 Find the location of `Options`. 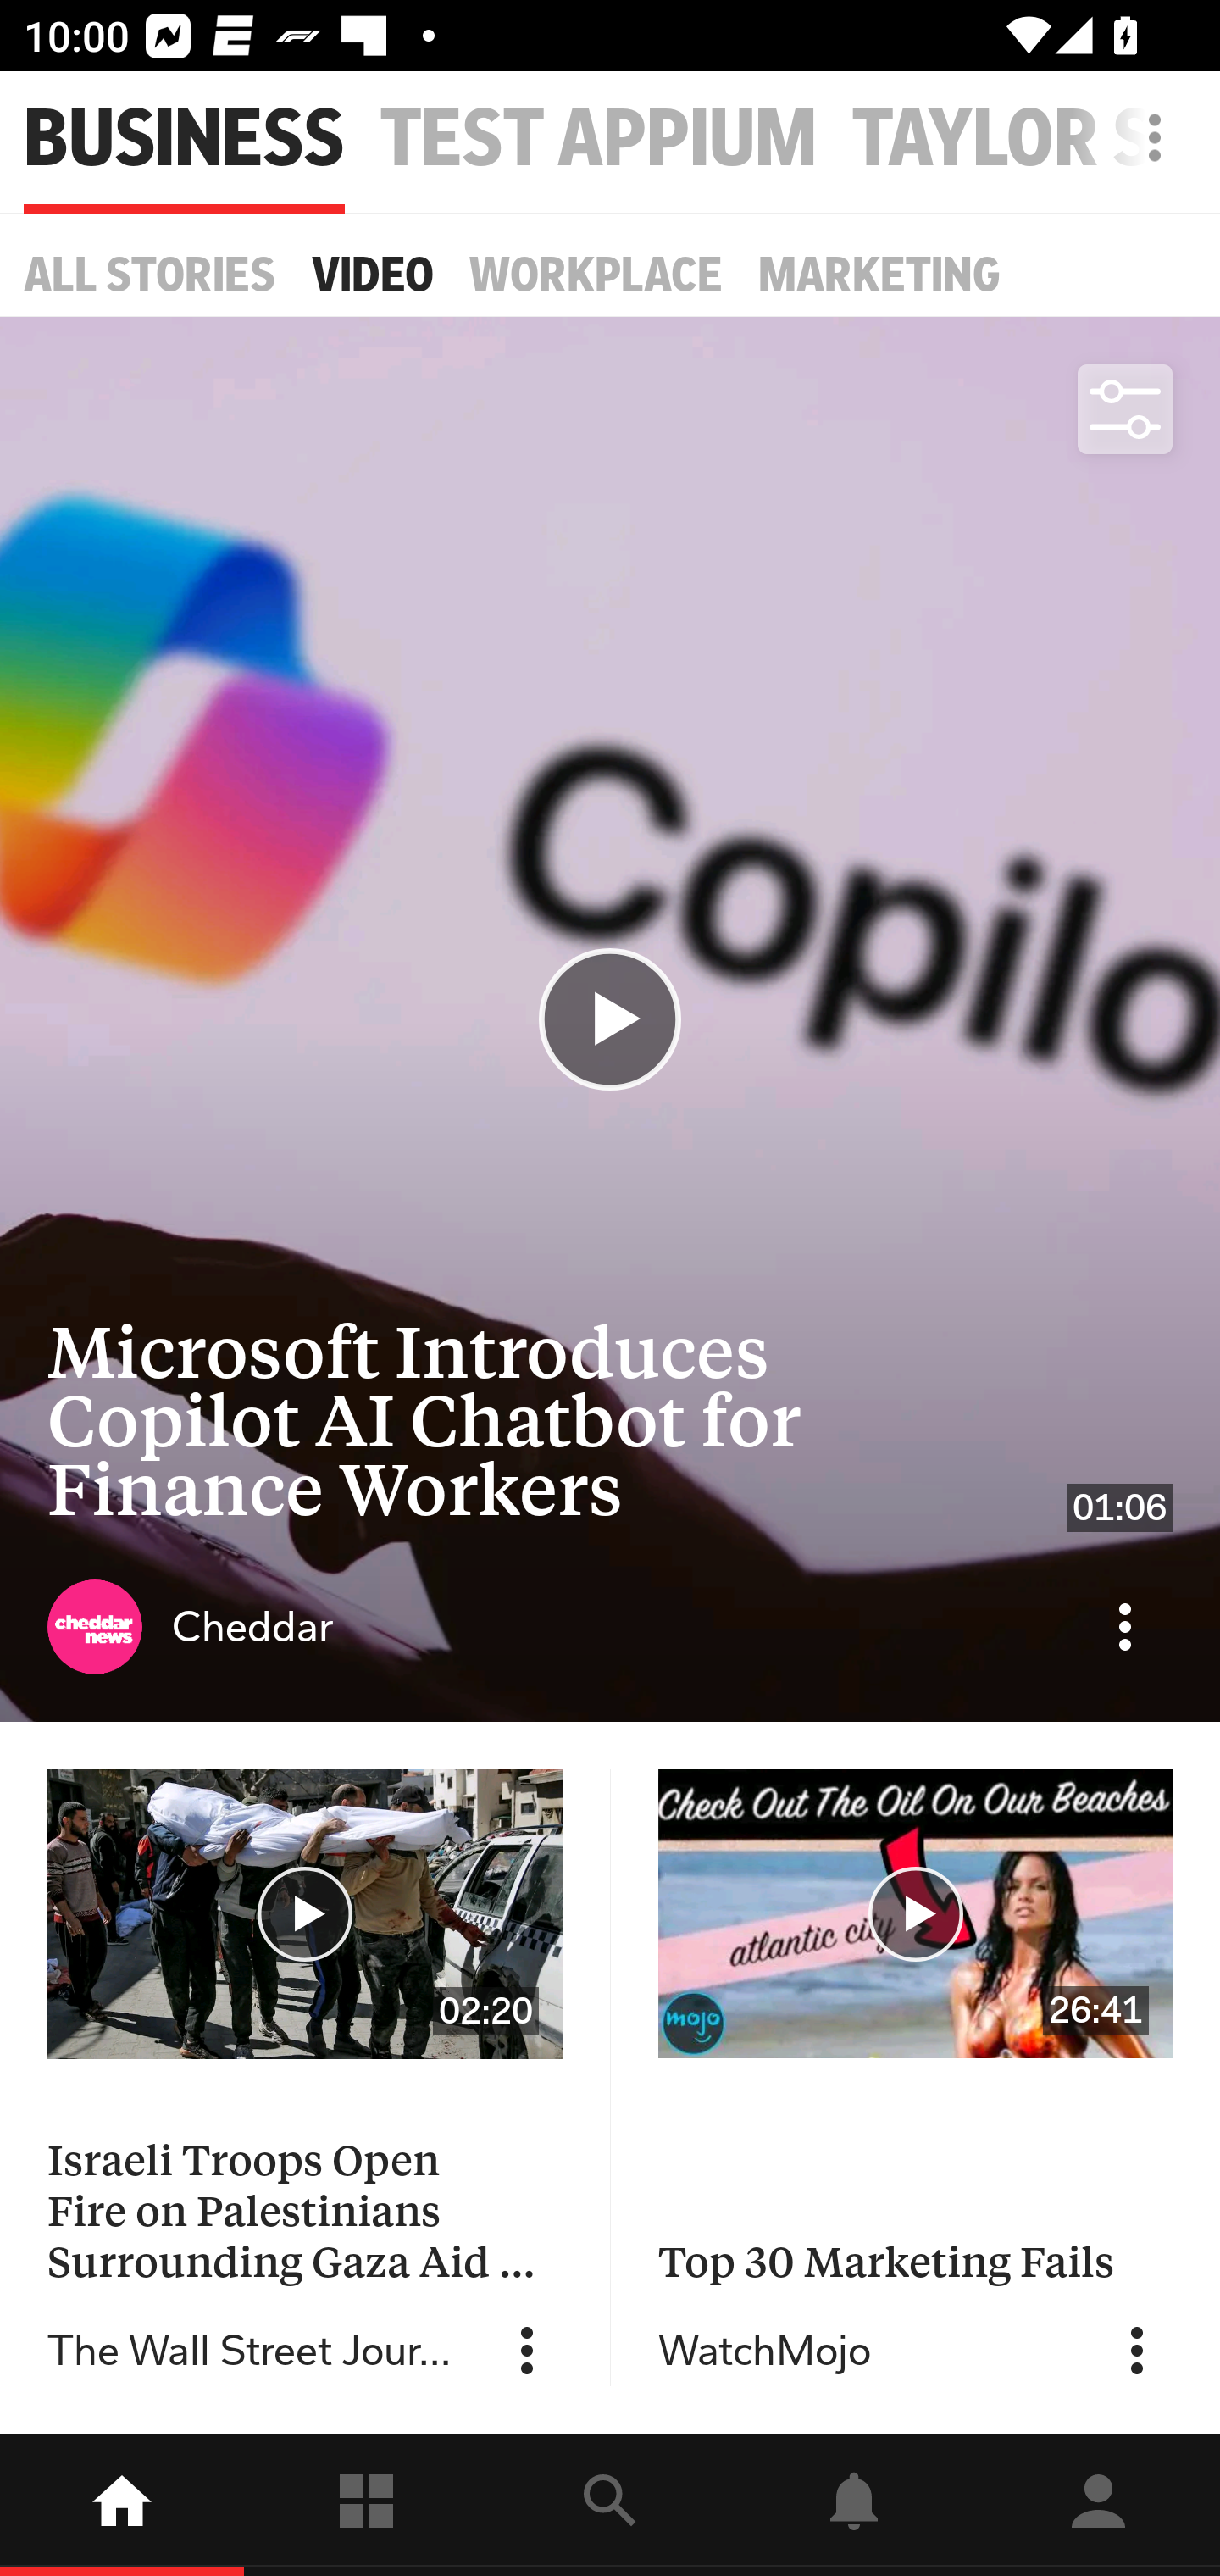

Options is located at coordinates (1137, 2351).